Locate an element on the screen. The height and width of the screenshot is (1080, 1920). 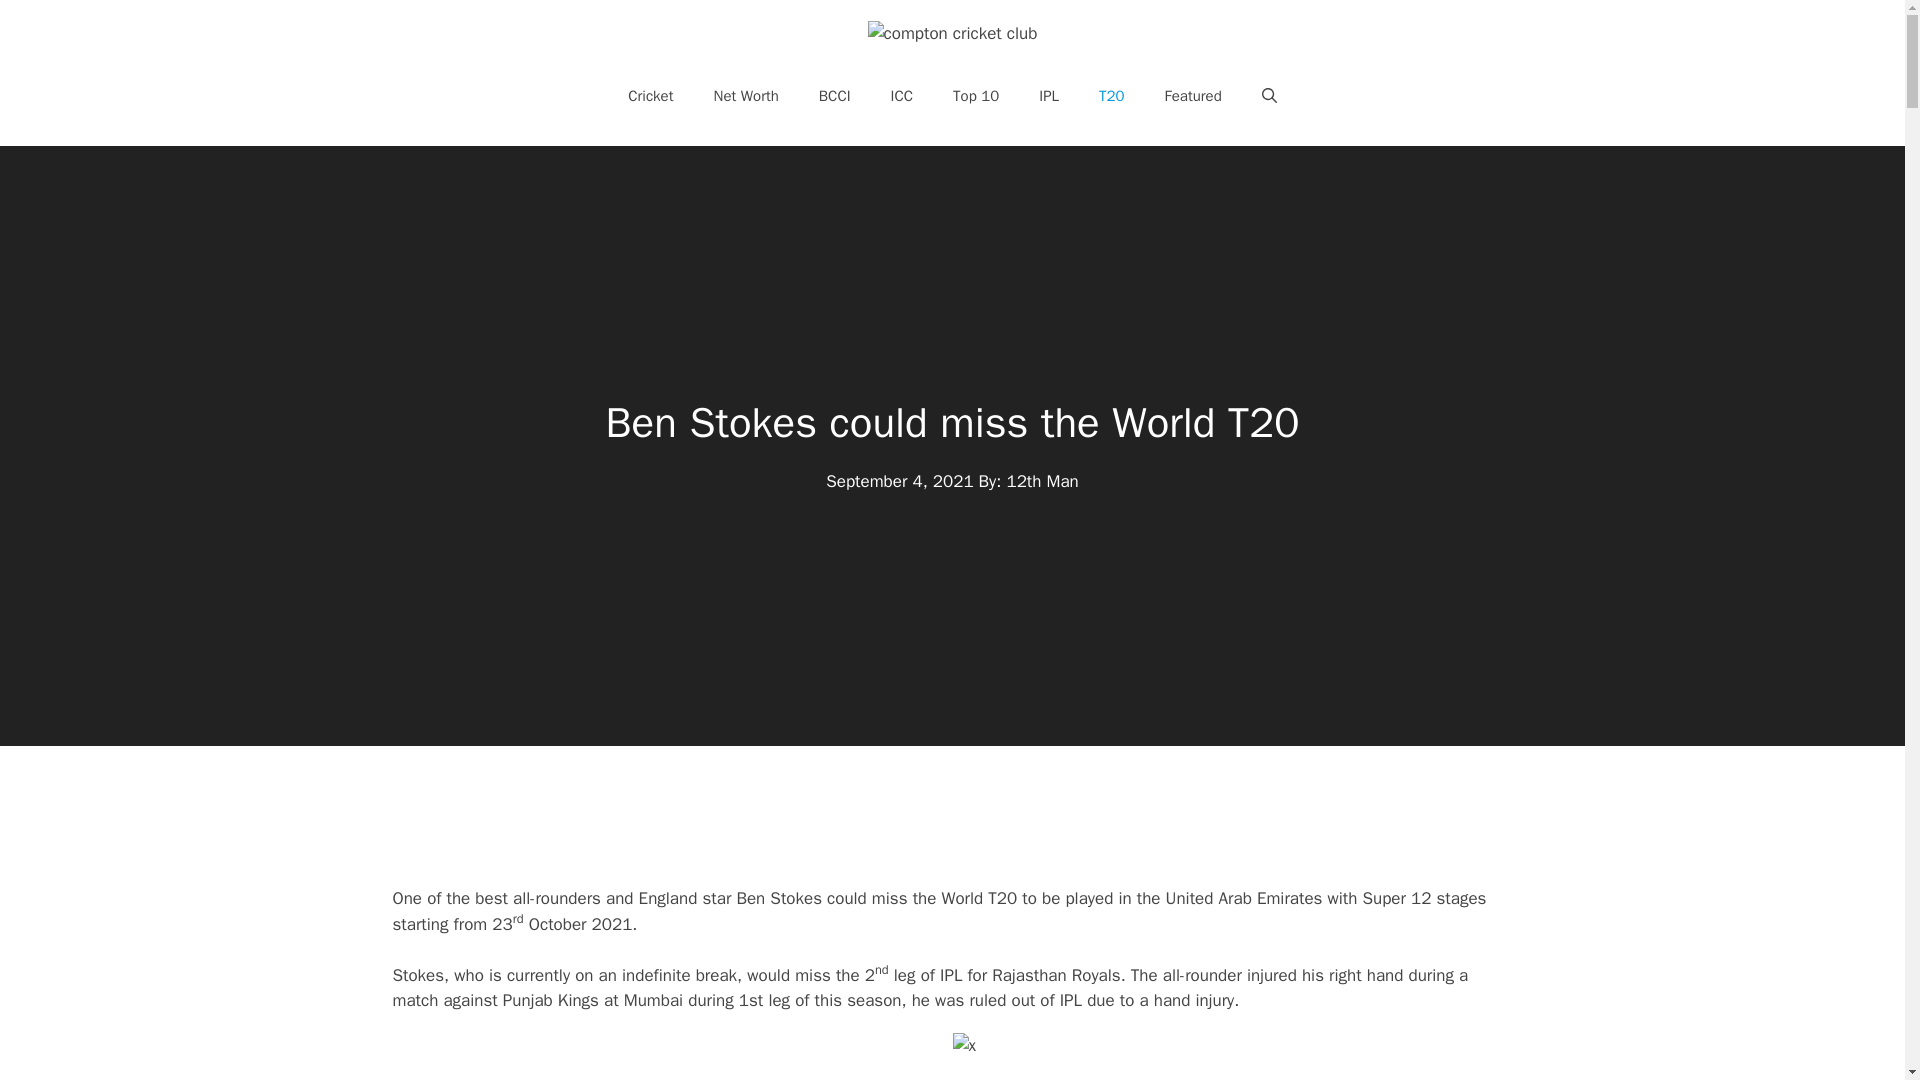
IPL is located at coordinates (1049, 96).